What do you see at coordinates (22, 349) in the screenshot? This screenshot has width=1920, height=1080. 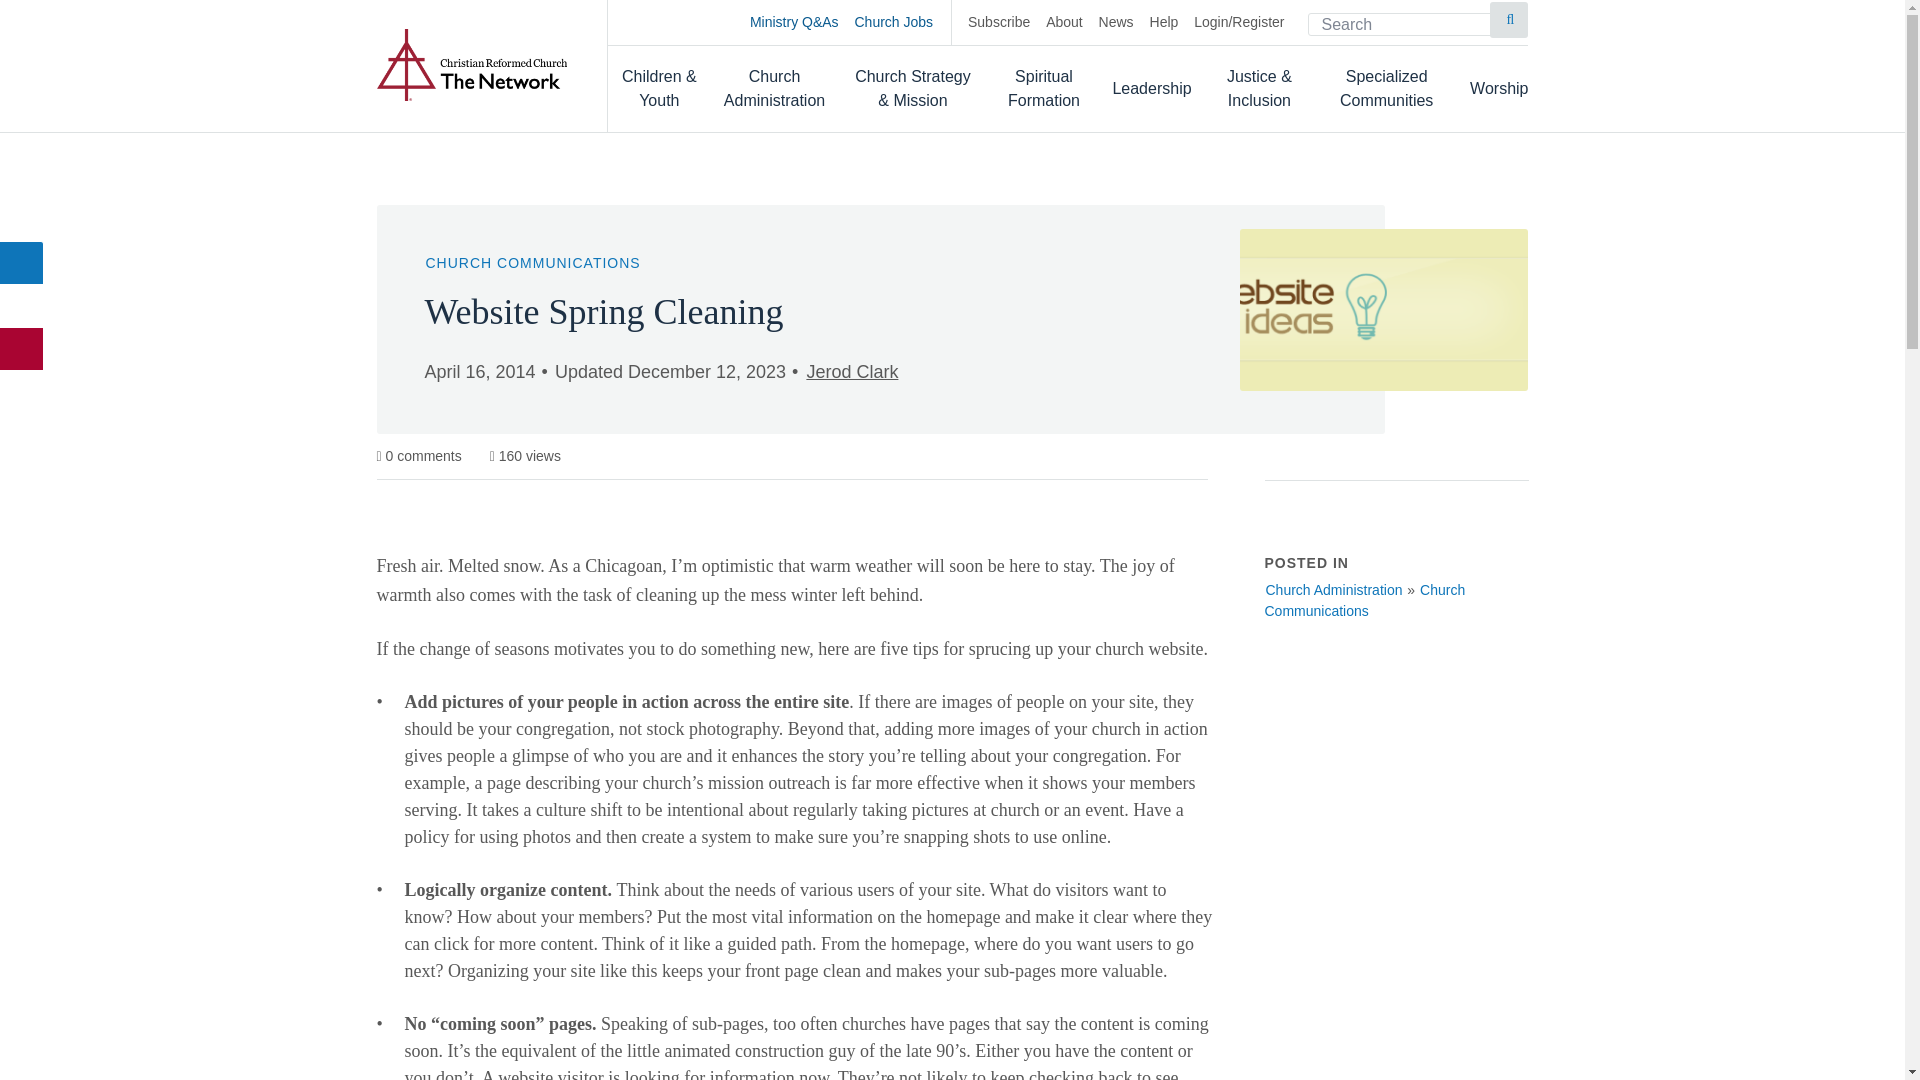 I see `Share to Email` at bounding box center [22, 349].